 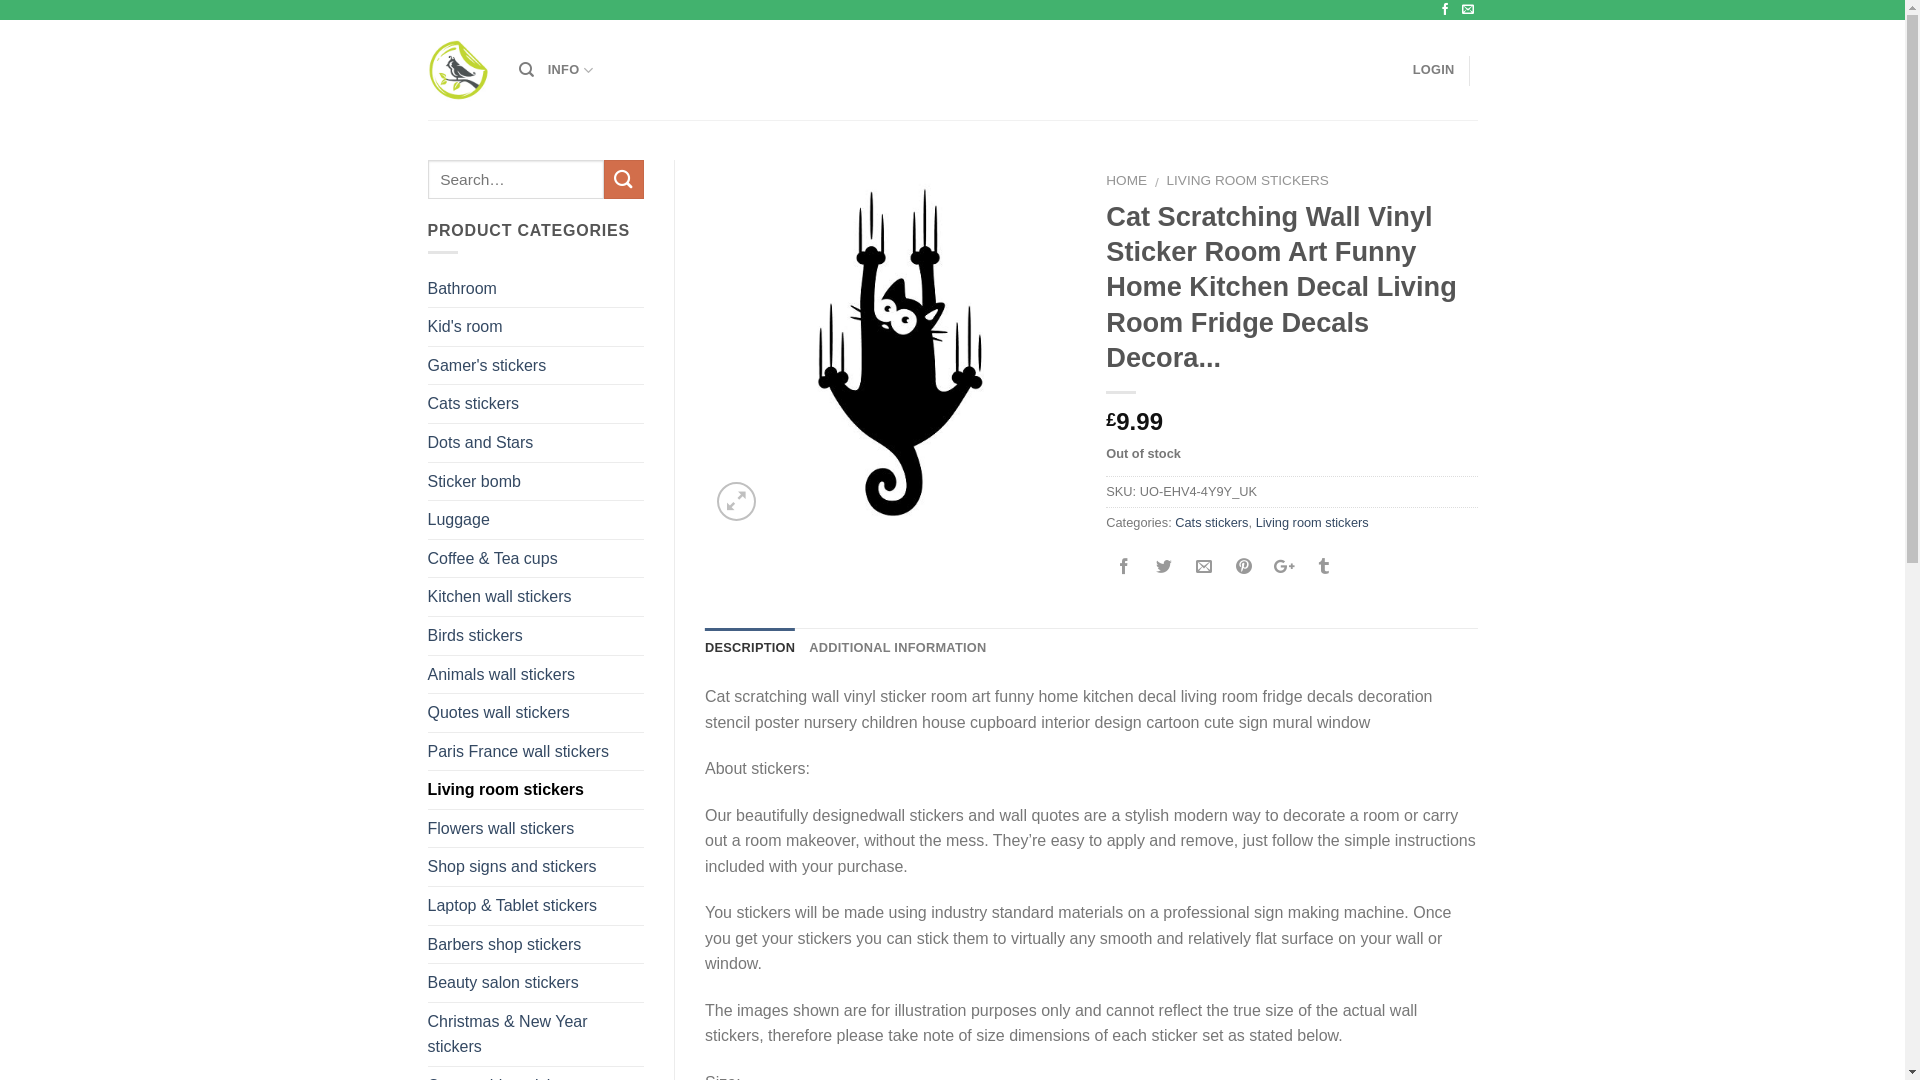 I want to click on ADDITIONAL INFORMATION, so click(x=897, y=648).